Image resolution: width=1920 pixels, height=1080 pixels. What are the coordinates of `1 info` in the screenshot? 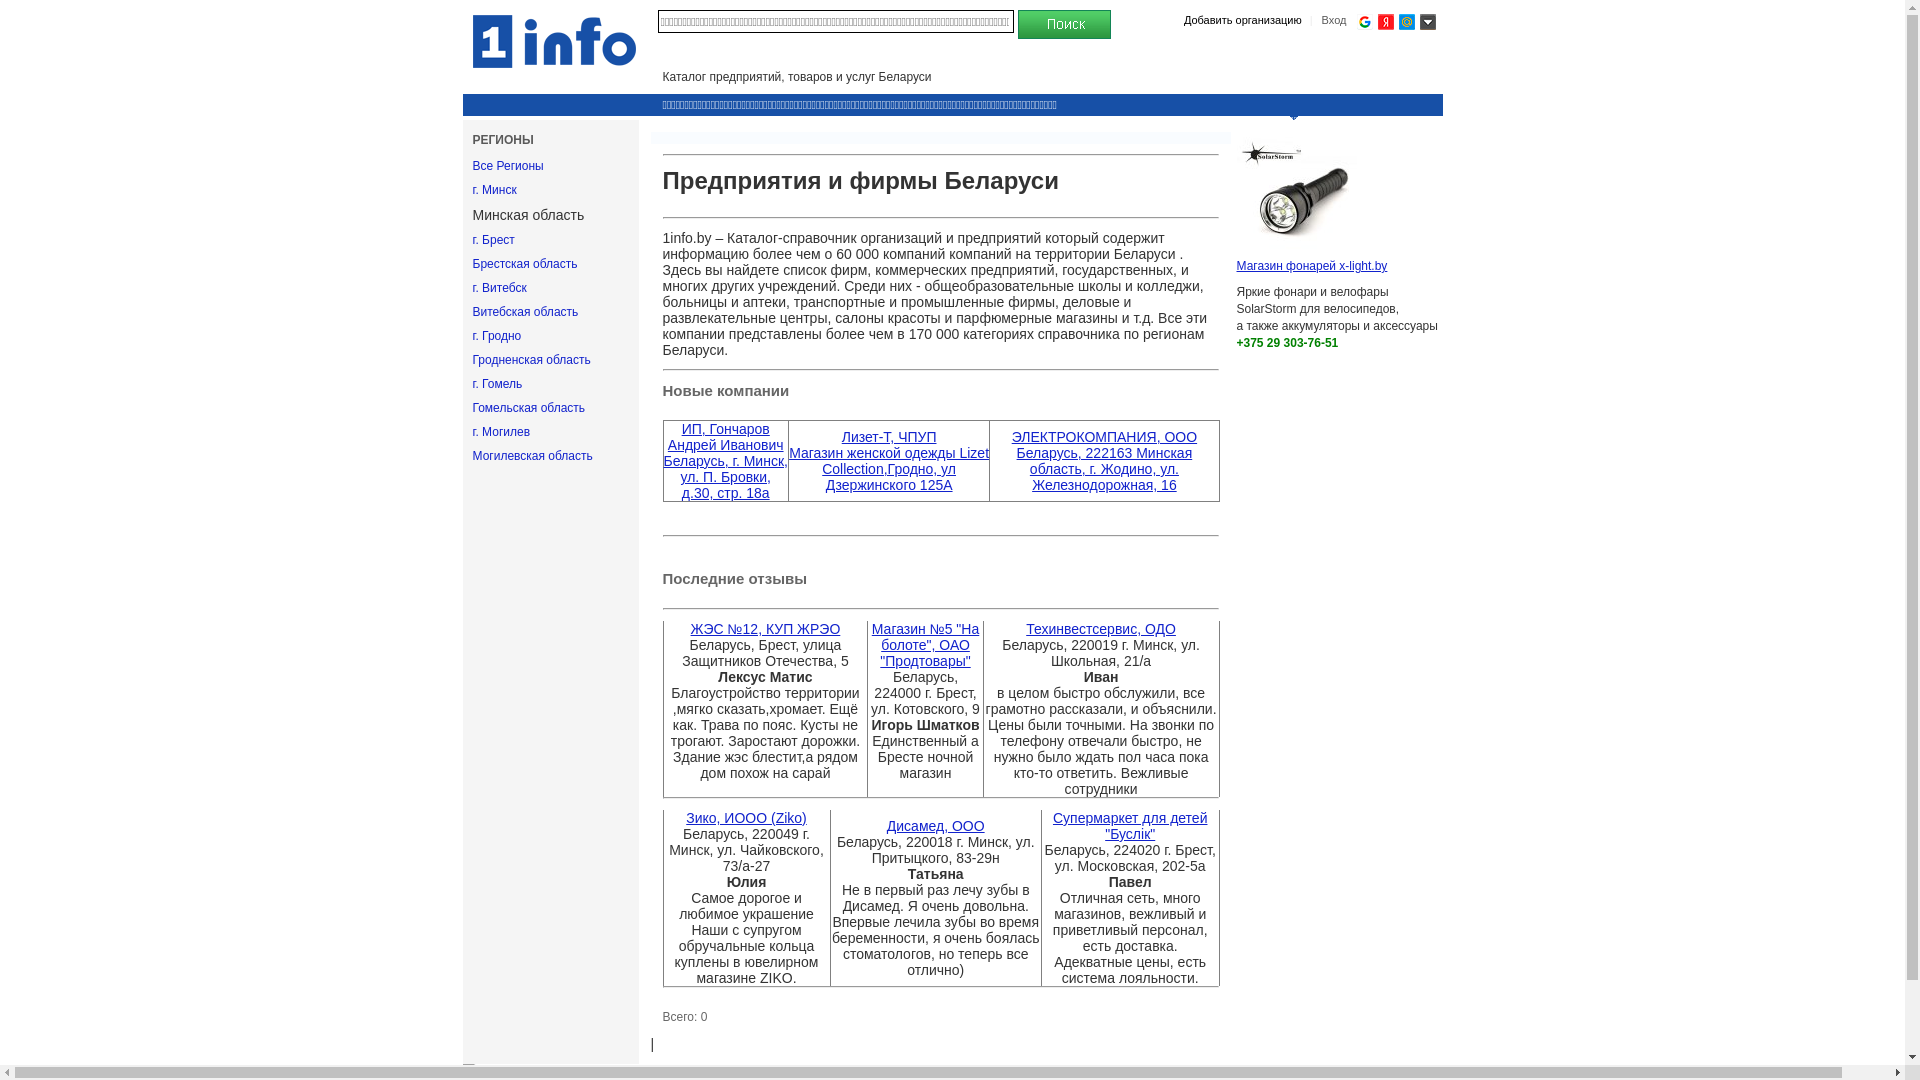 It's located at (554, 42).